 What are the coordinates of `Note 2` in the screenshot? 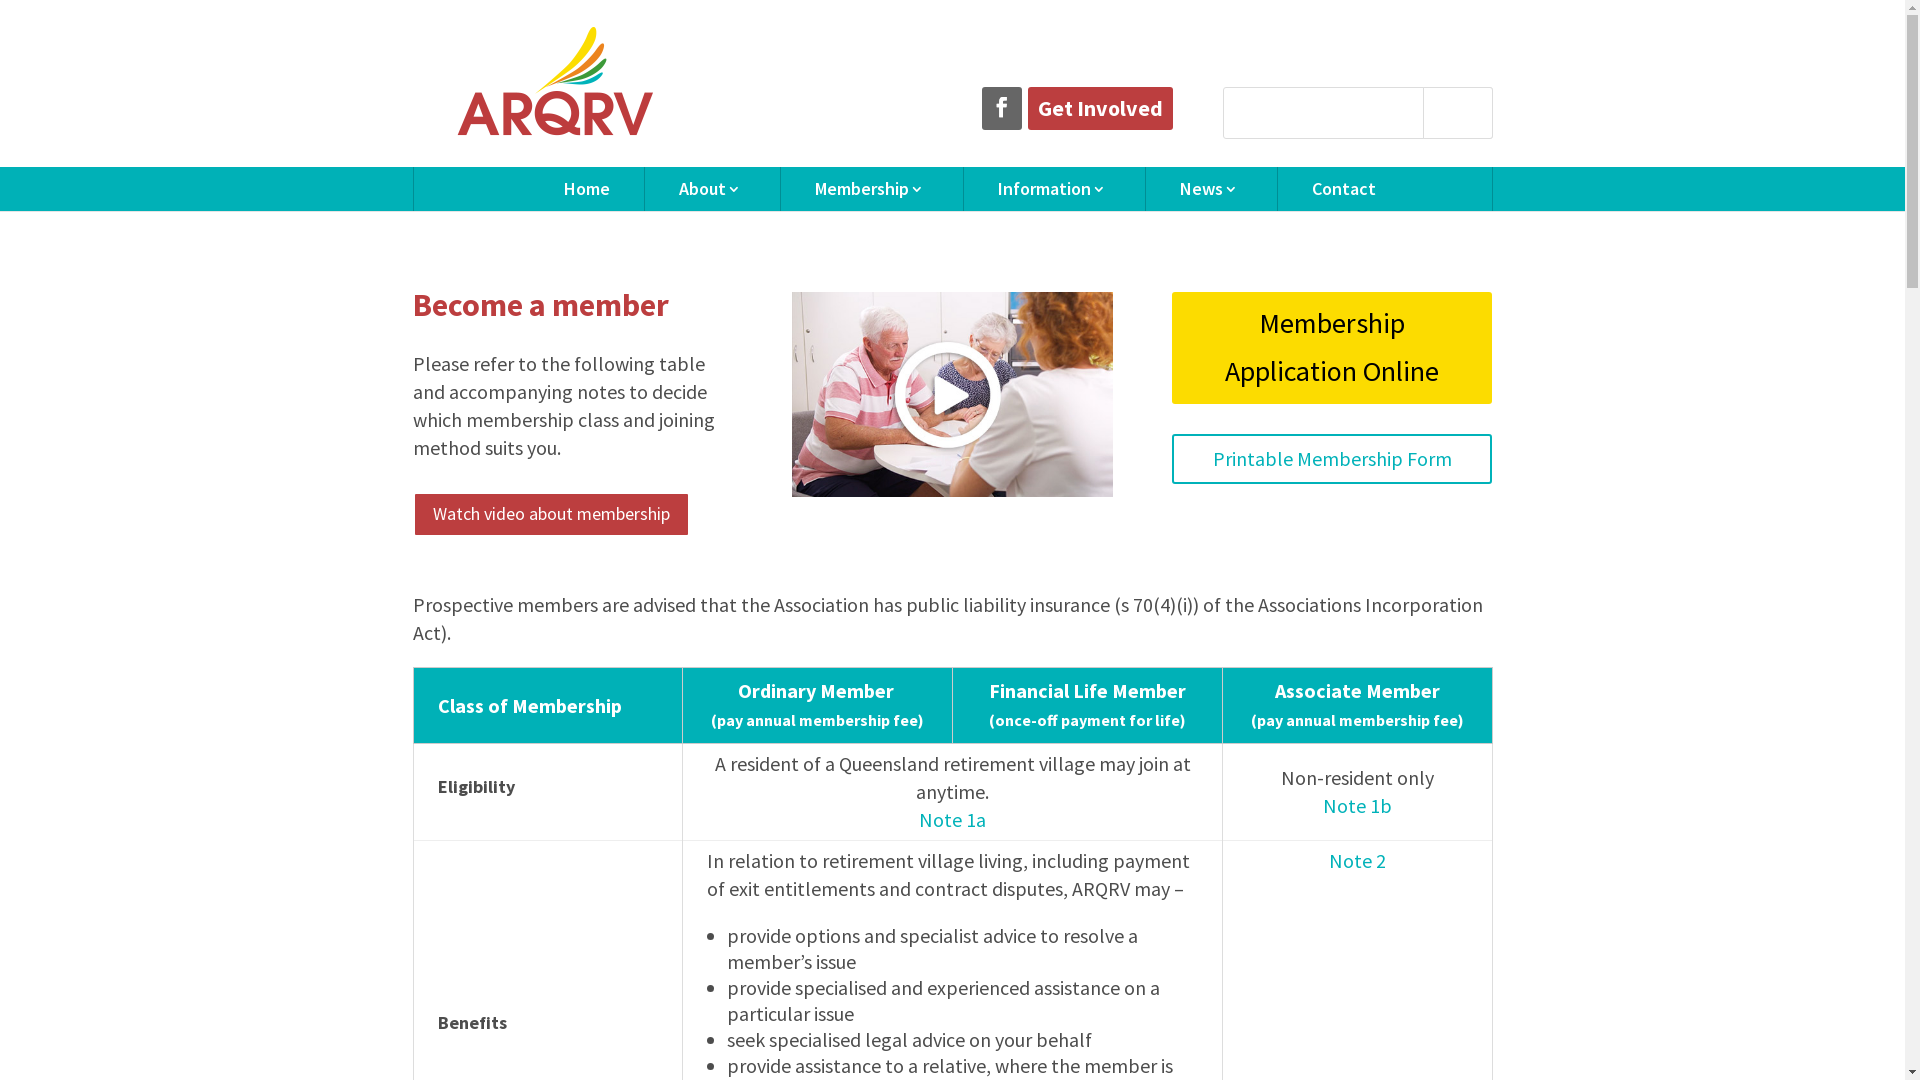 It's located at (1358, 860).